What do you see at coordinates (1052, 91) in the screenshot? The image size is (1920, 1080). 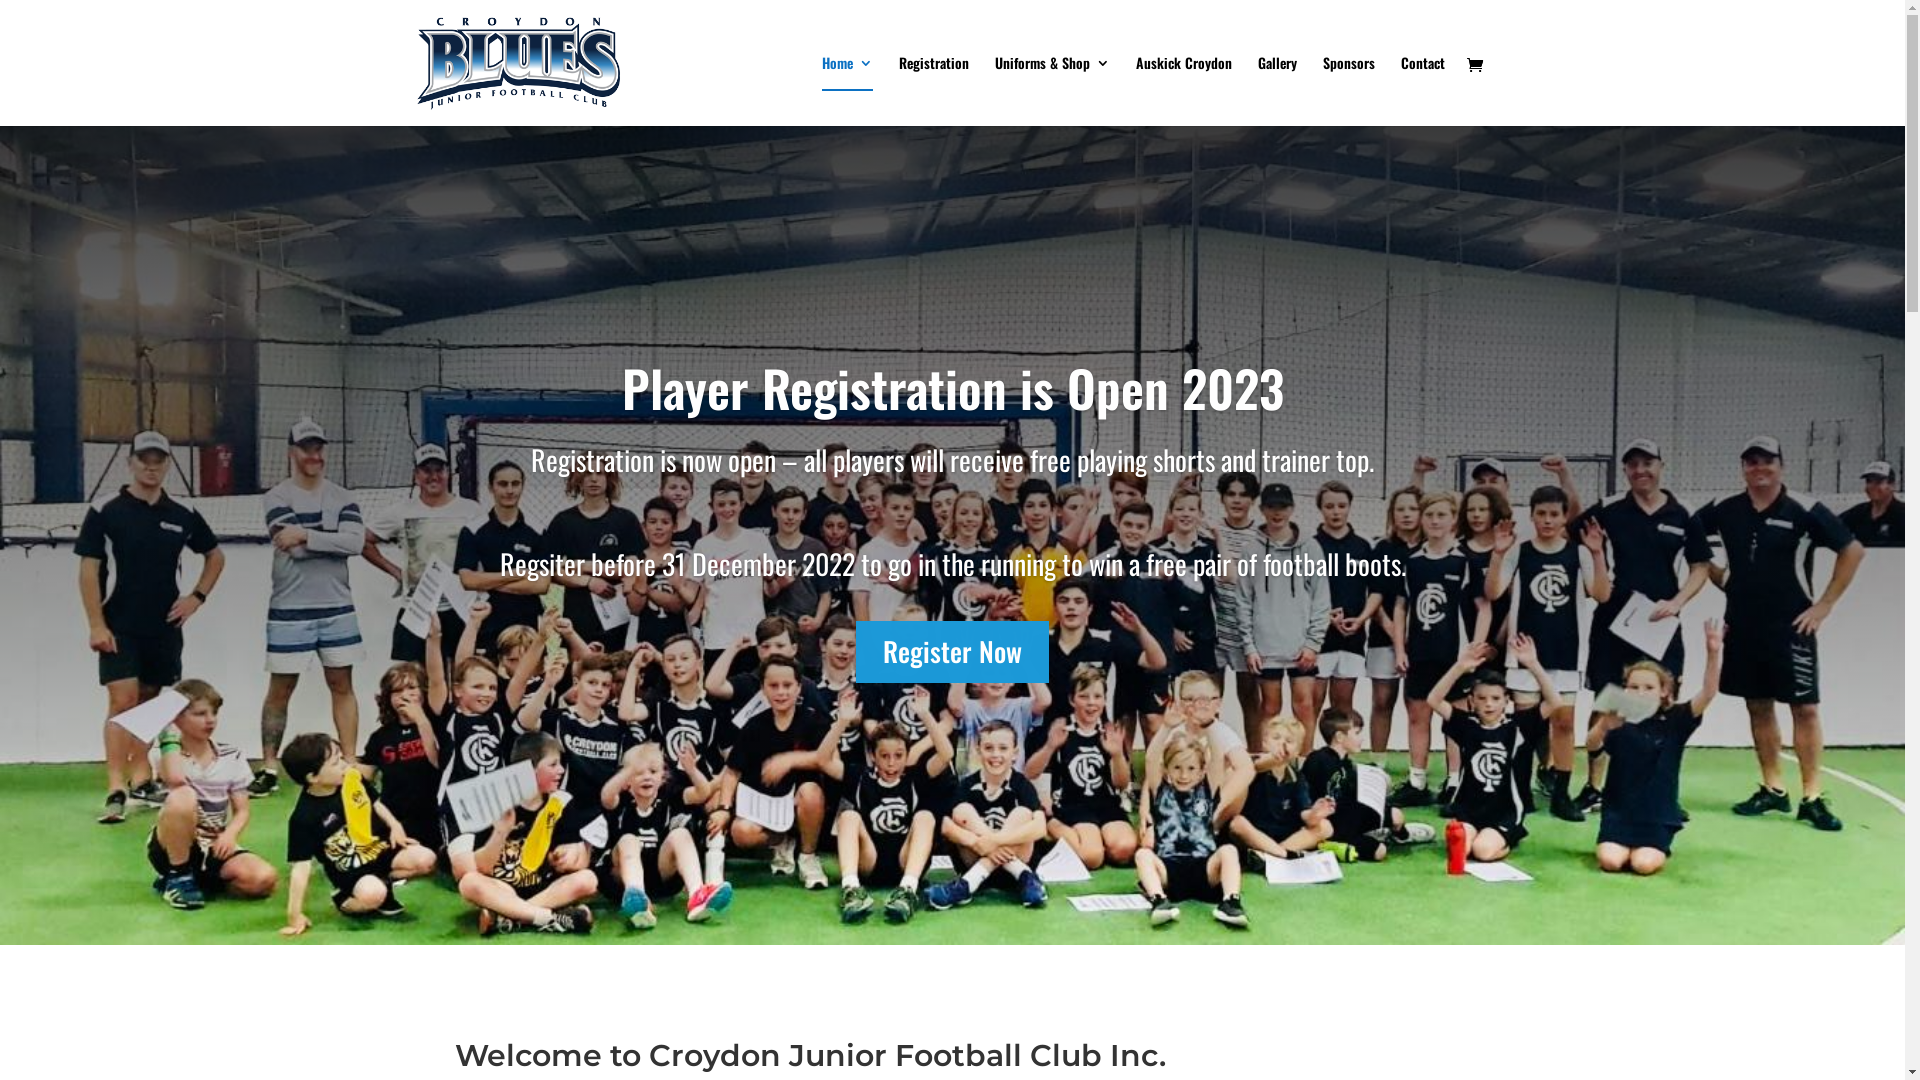 I see `Uniforms & Shop` at bounding box center [1052, 91].